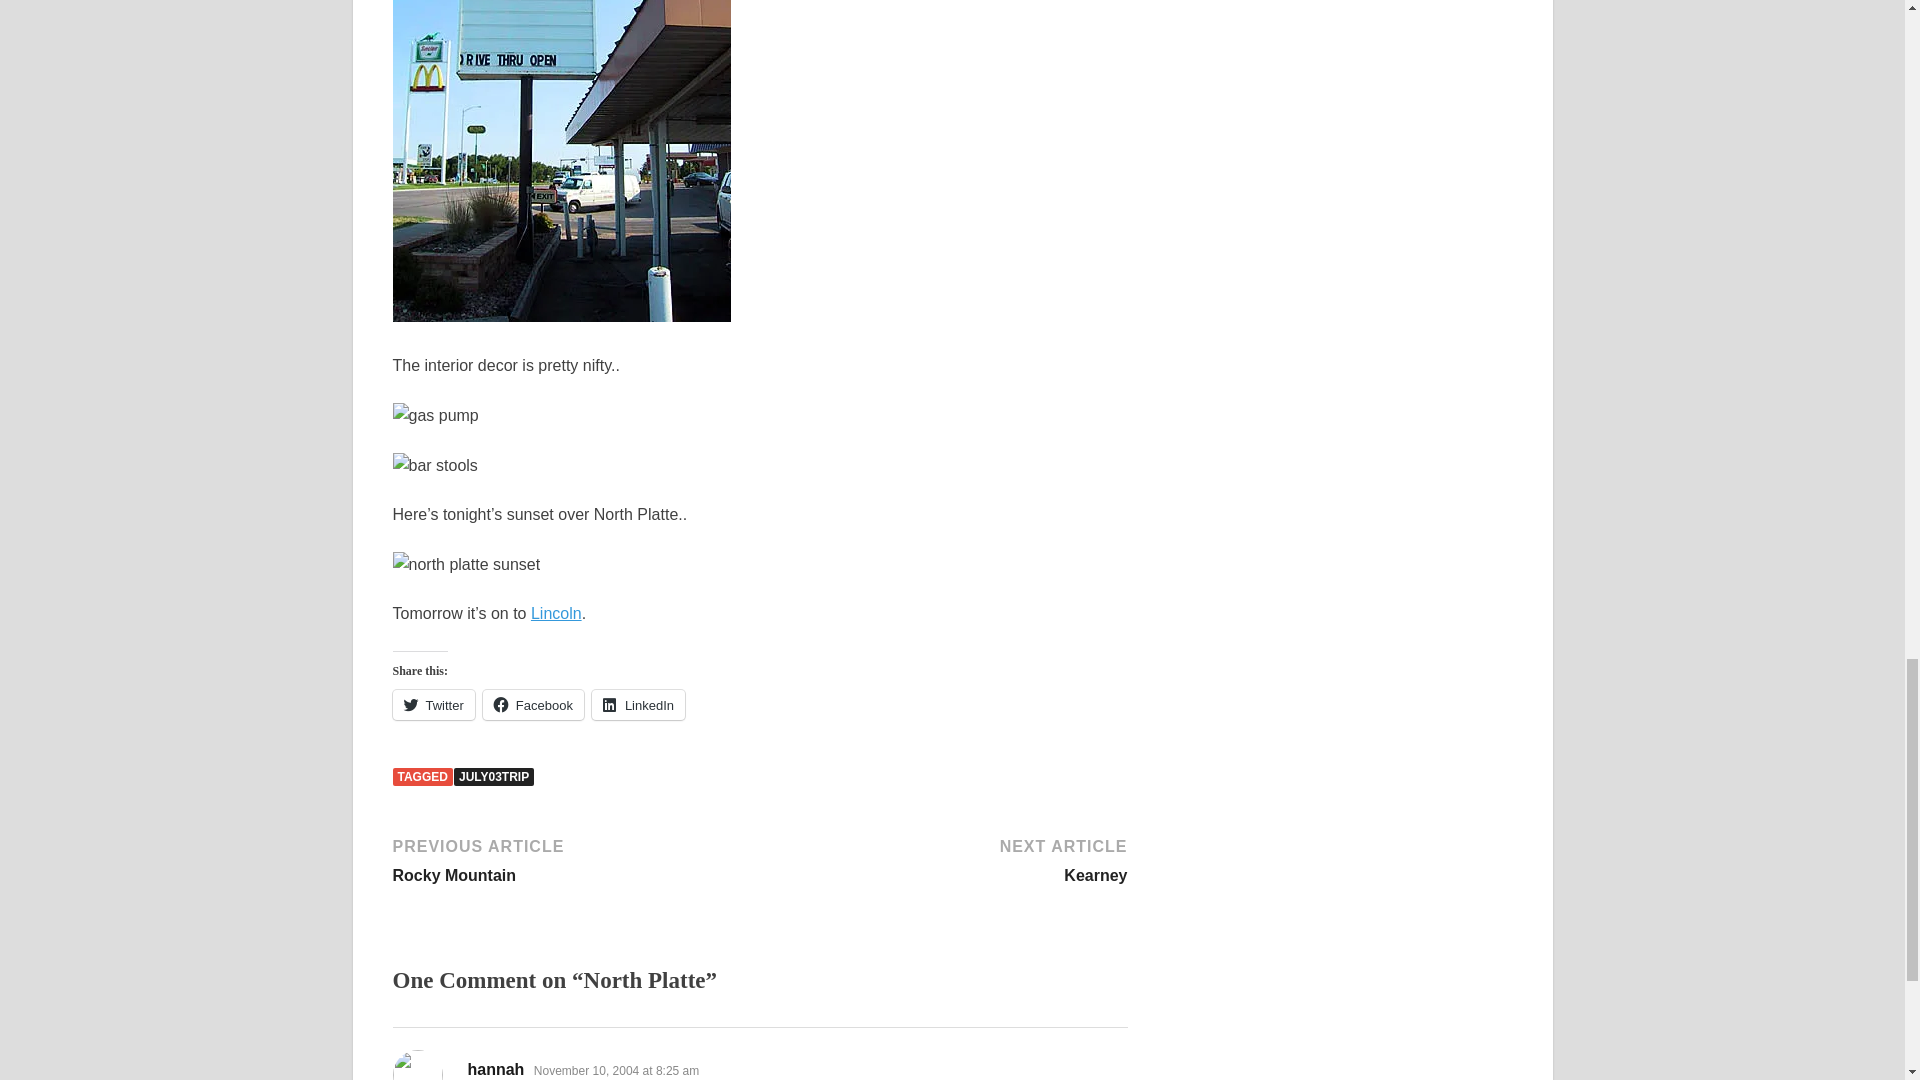 This screenshot has width=1920, height=1080. I want to click on Lincoln, so click(533, 705).